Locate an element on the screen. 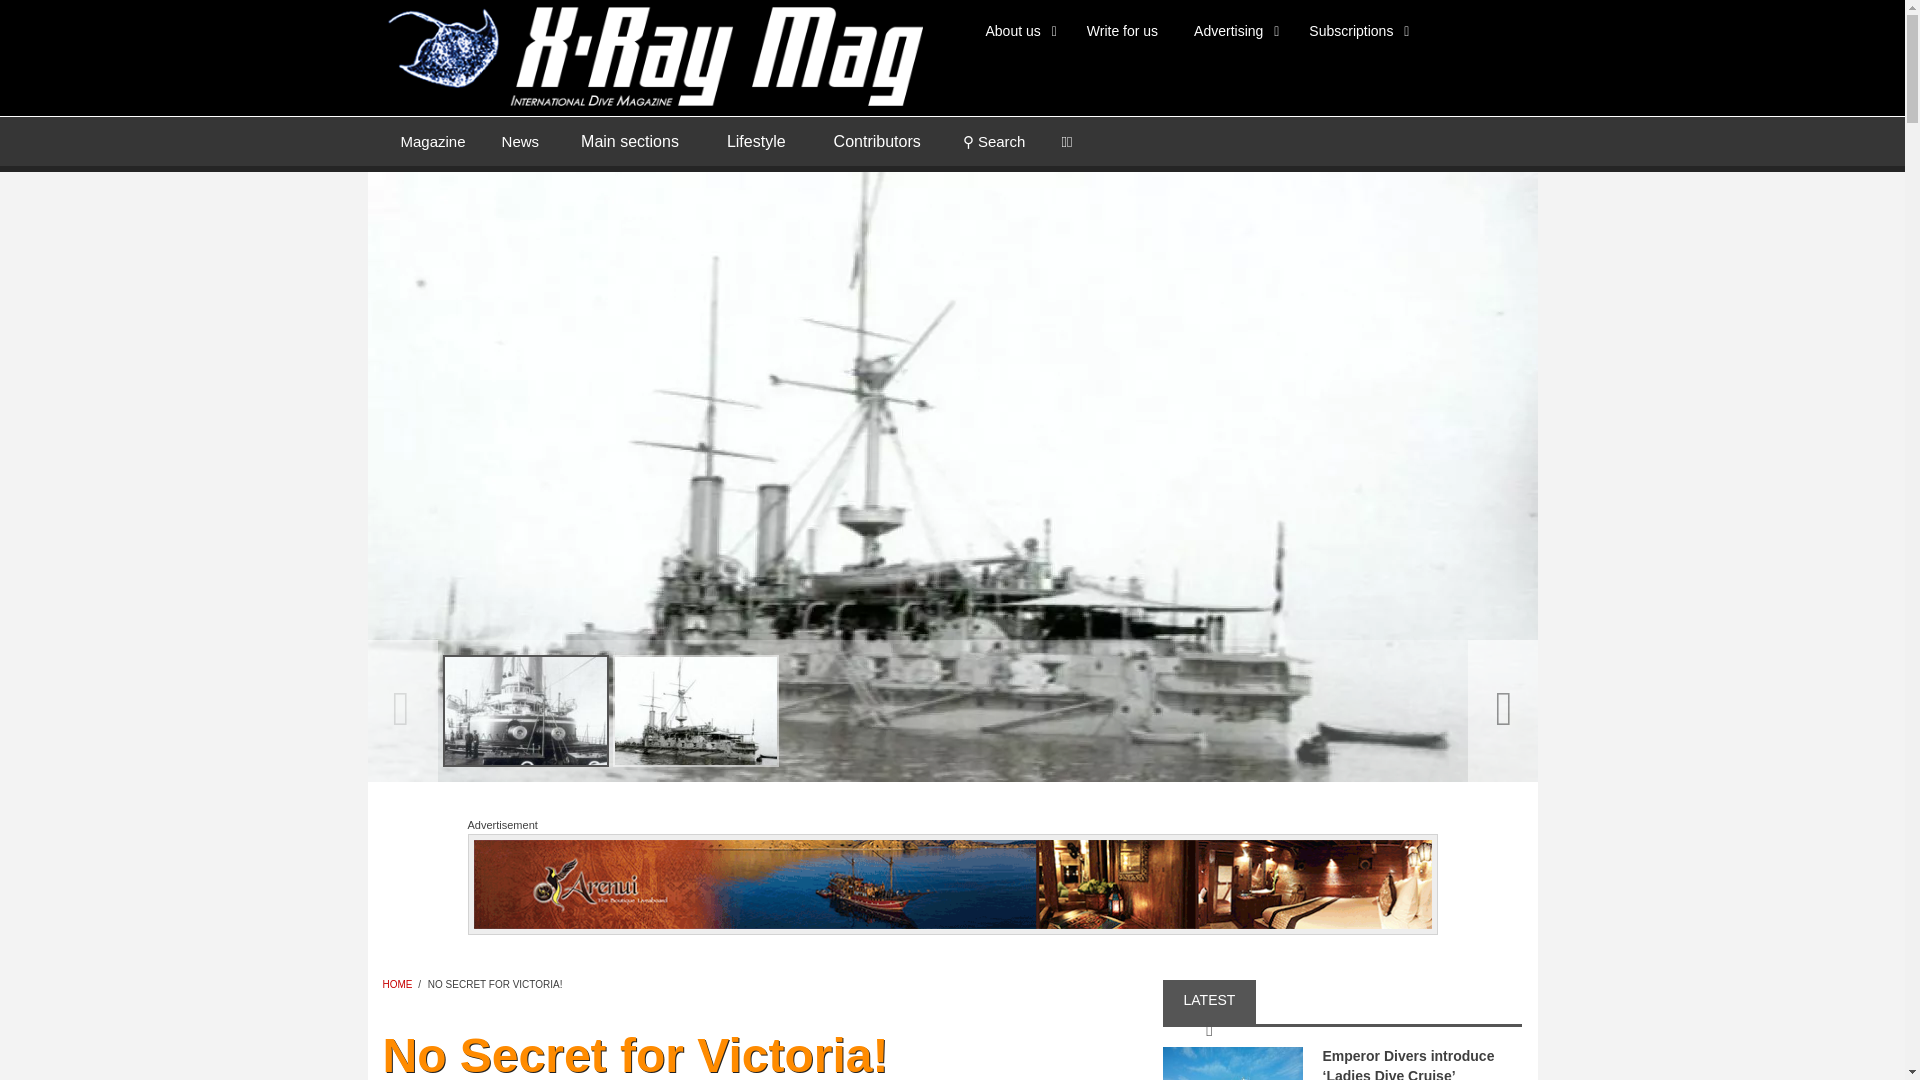 The image size is (1920, 1080). About us is located at coordinates (1018, 30).